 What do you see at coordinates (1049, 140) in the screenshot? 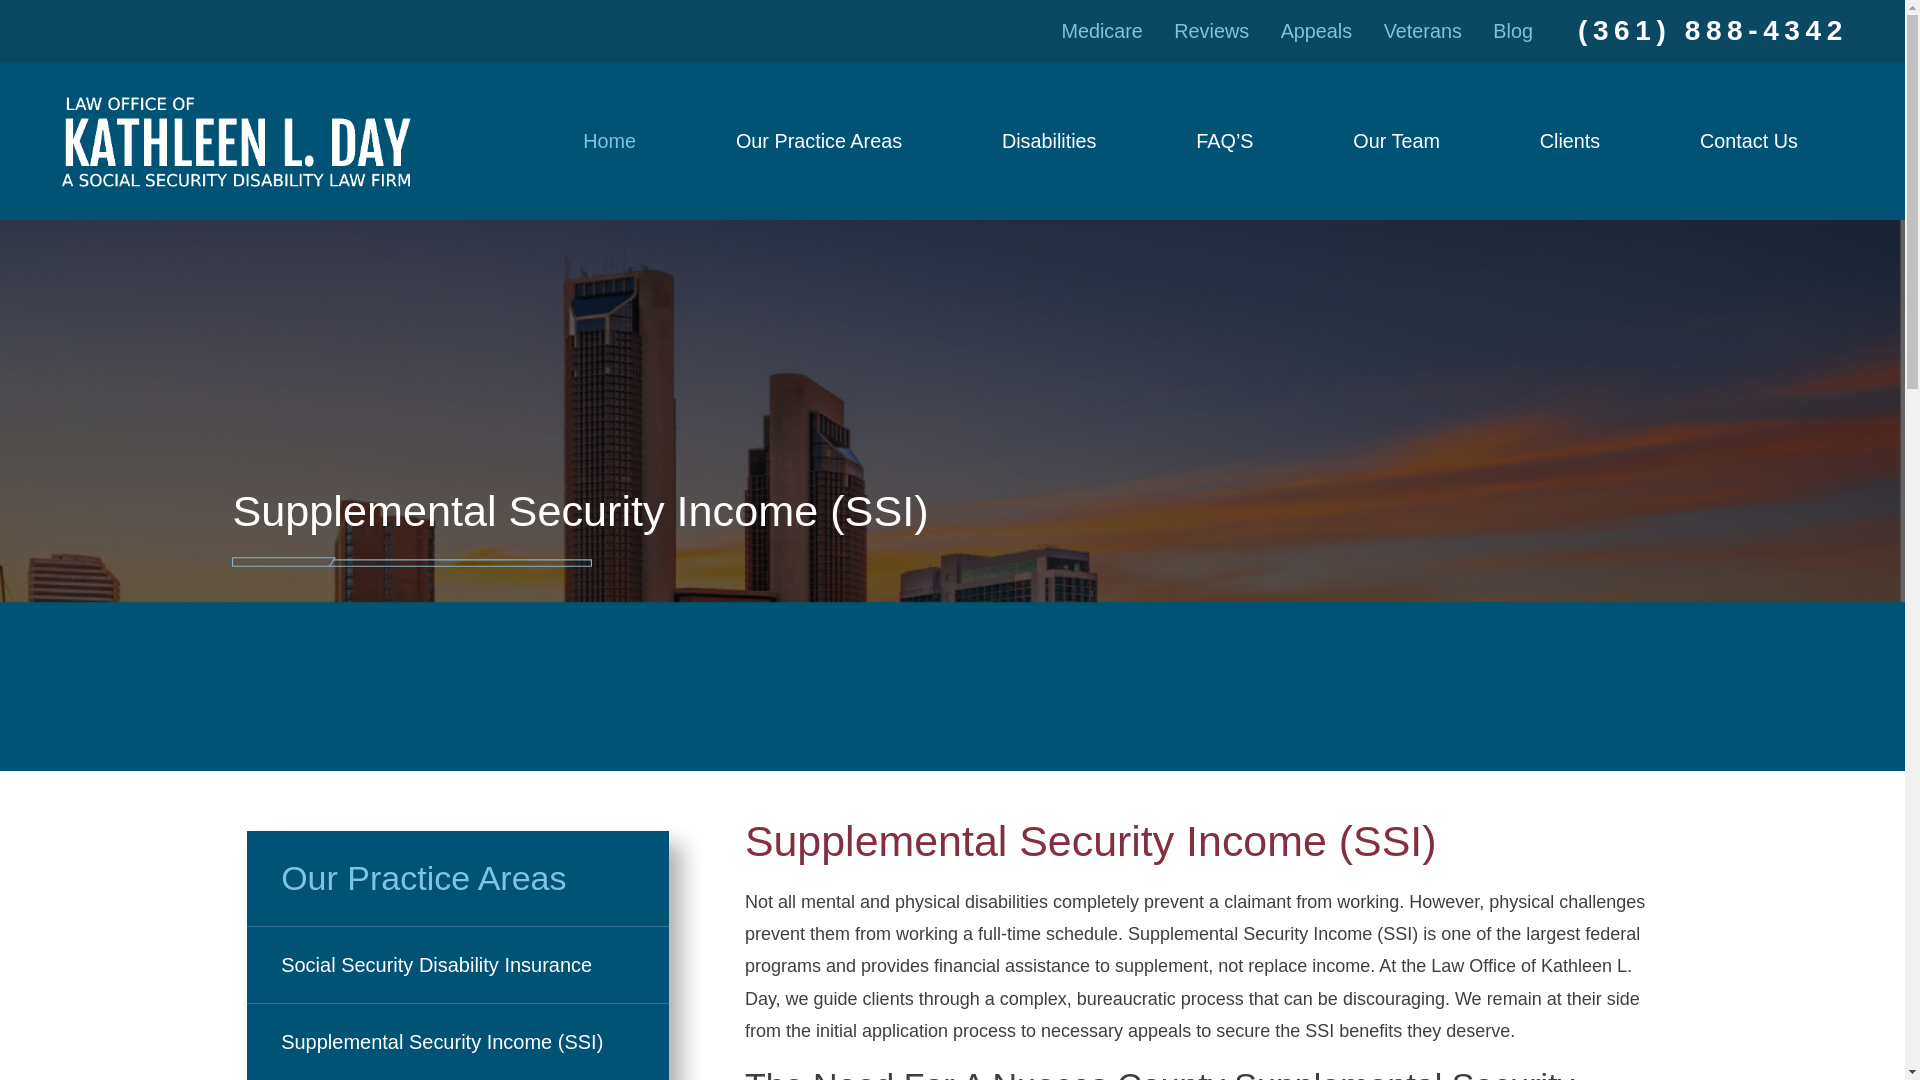
I see `Disabilities` at bounding box center [1049, 140].